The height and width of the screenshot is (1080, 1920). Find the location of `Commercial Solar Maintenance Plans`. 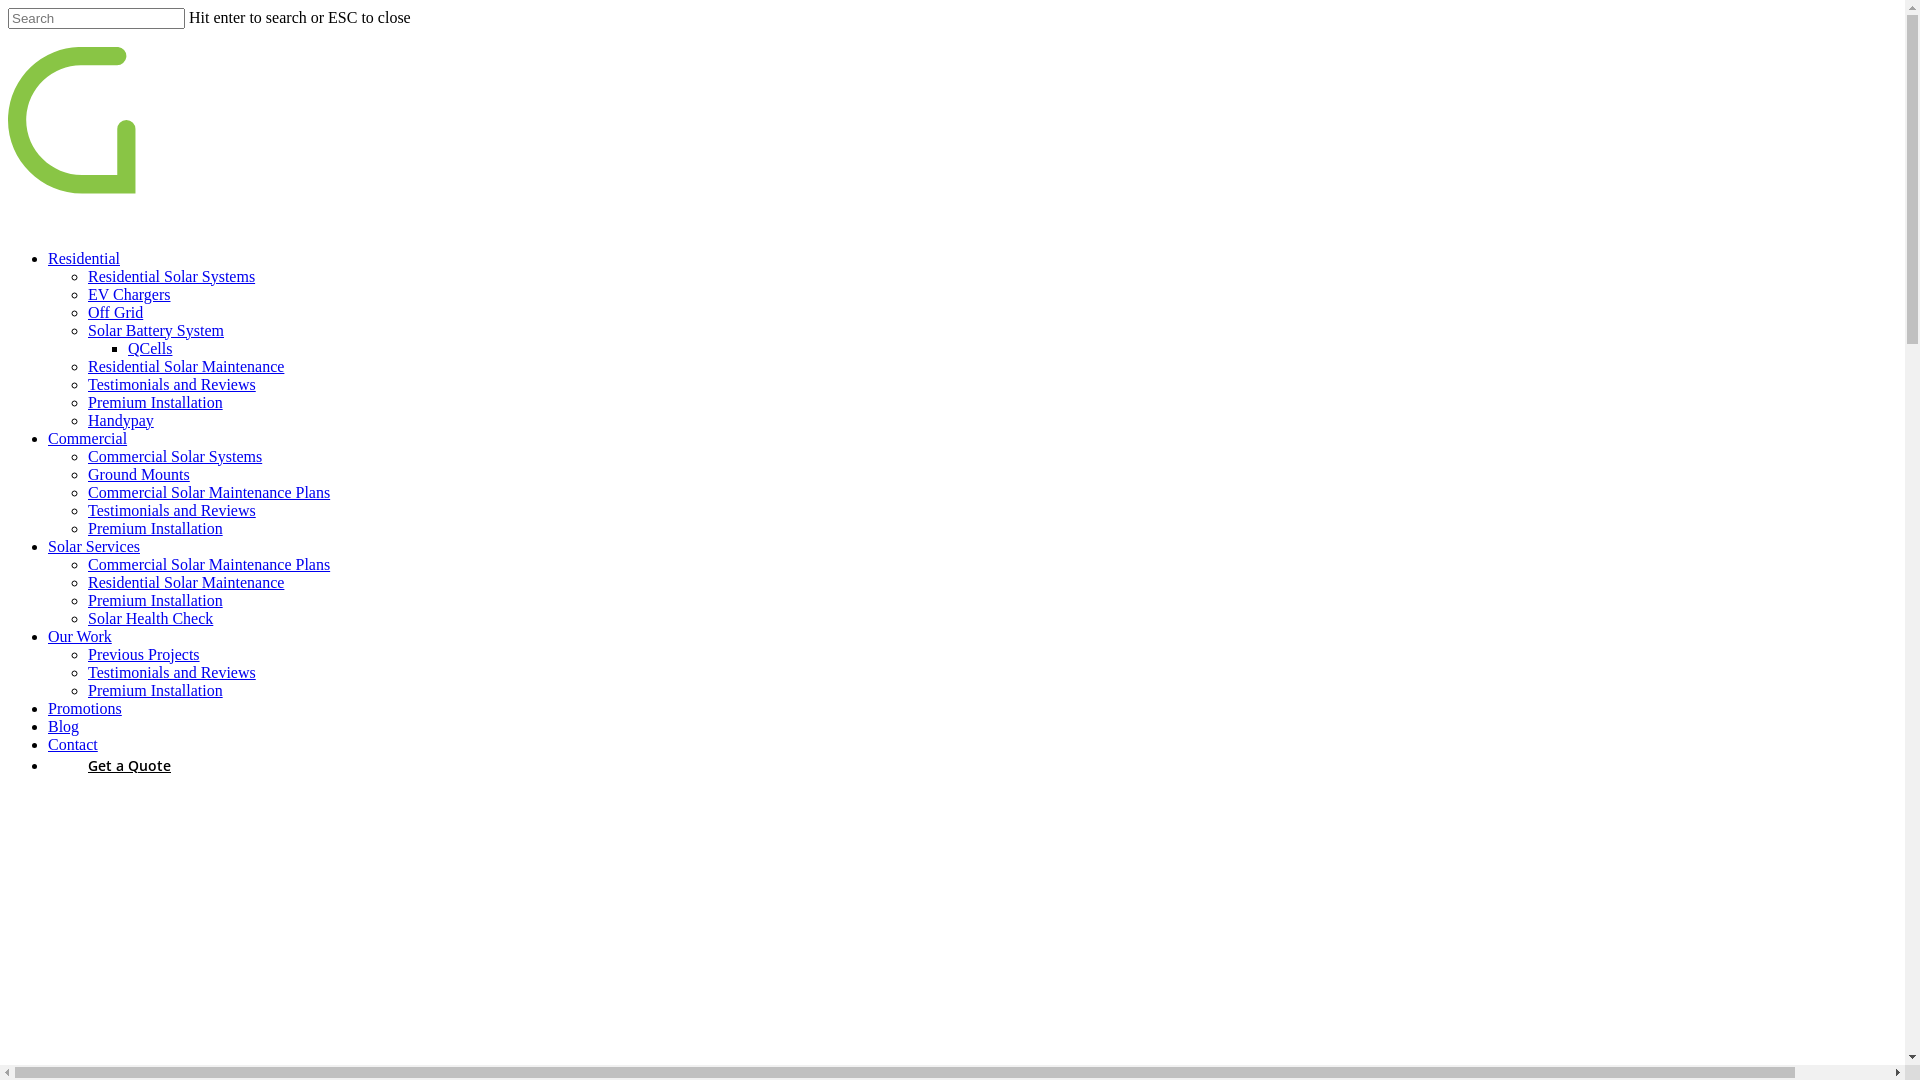

Commercial Solar Maintenance Plans is located at coordinates (209, 492).